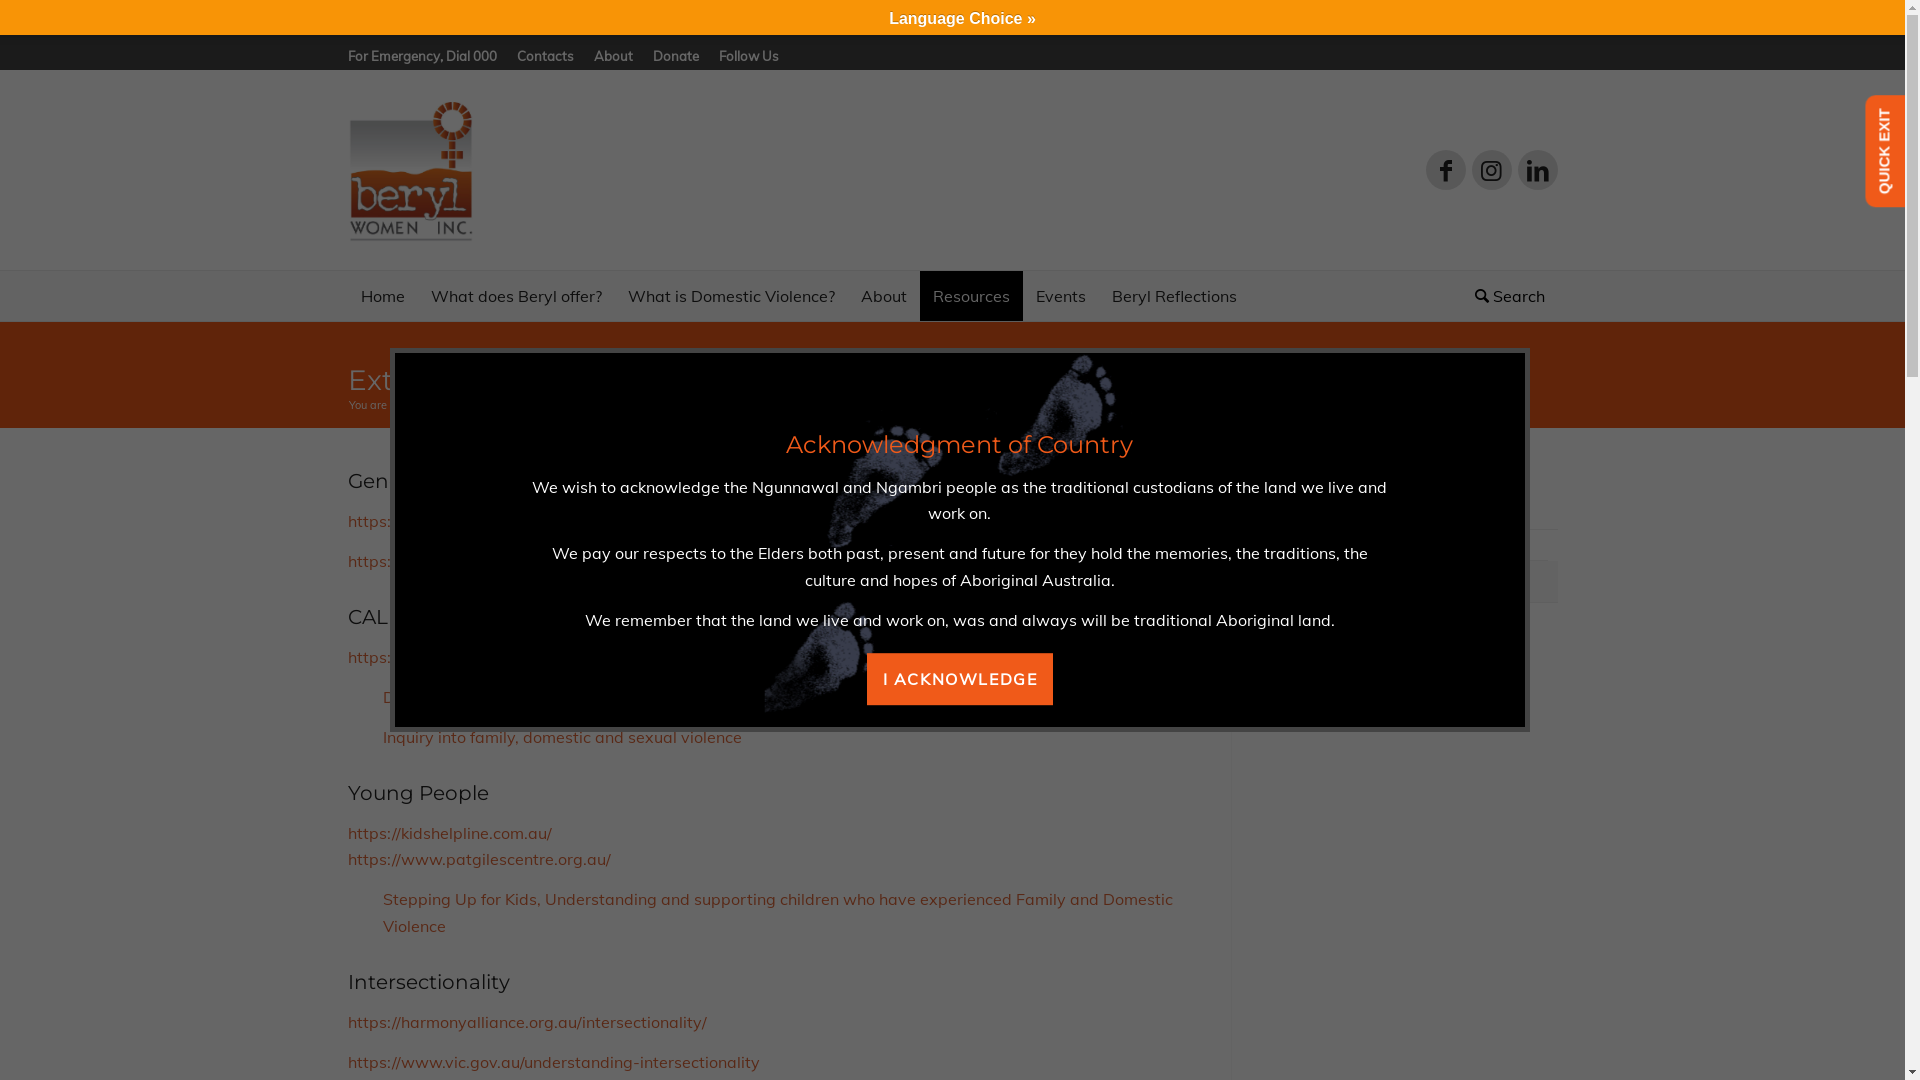 Image resolution: width=1920 pixels, height=1080 pixels. I want to click on Follow Us, so click(748, 56).